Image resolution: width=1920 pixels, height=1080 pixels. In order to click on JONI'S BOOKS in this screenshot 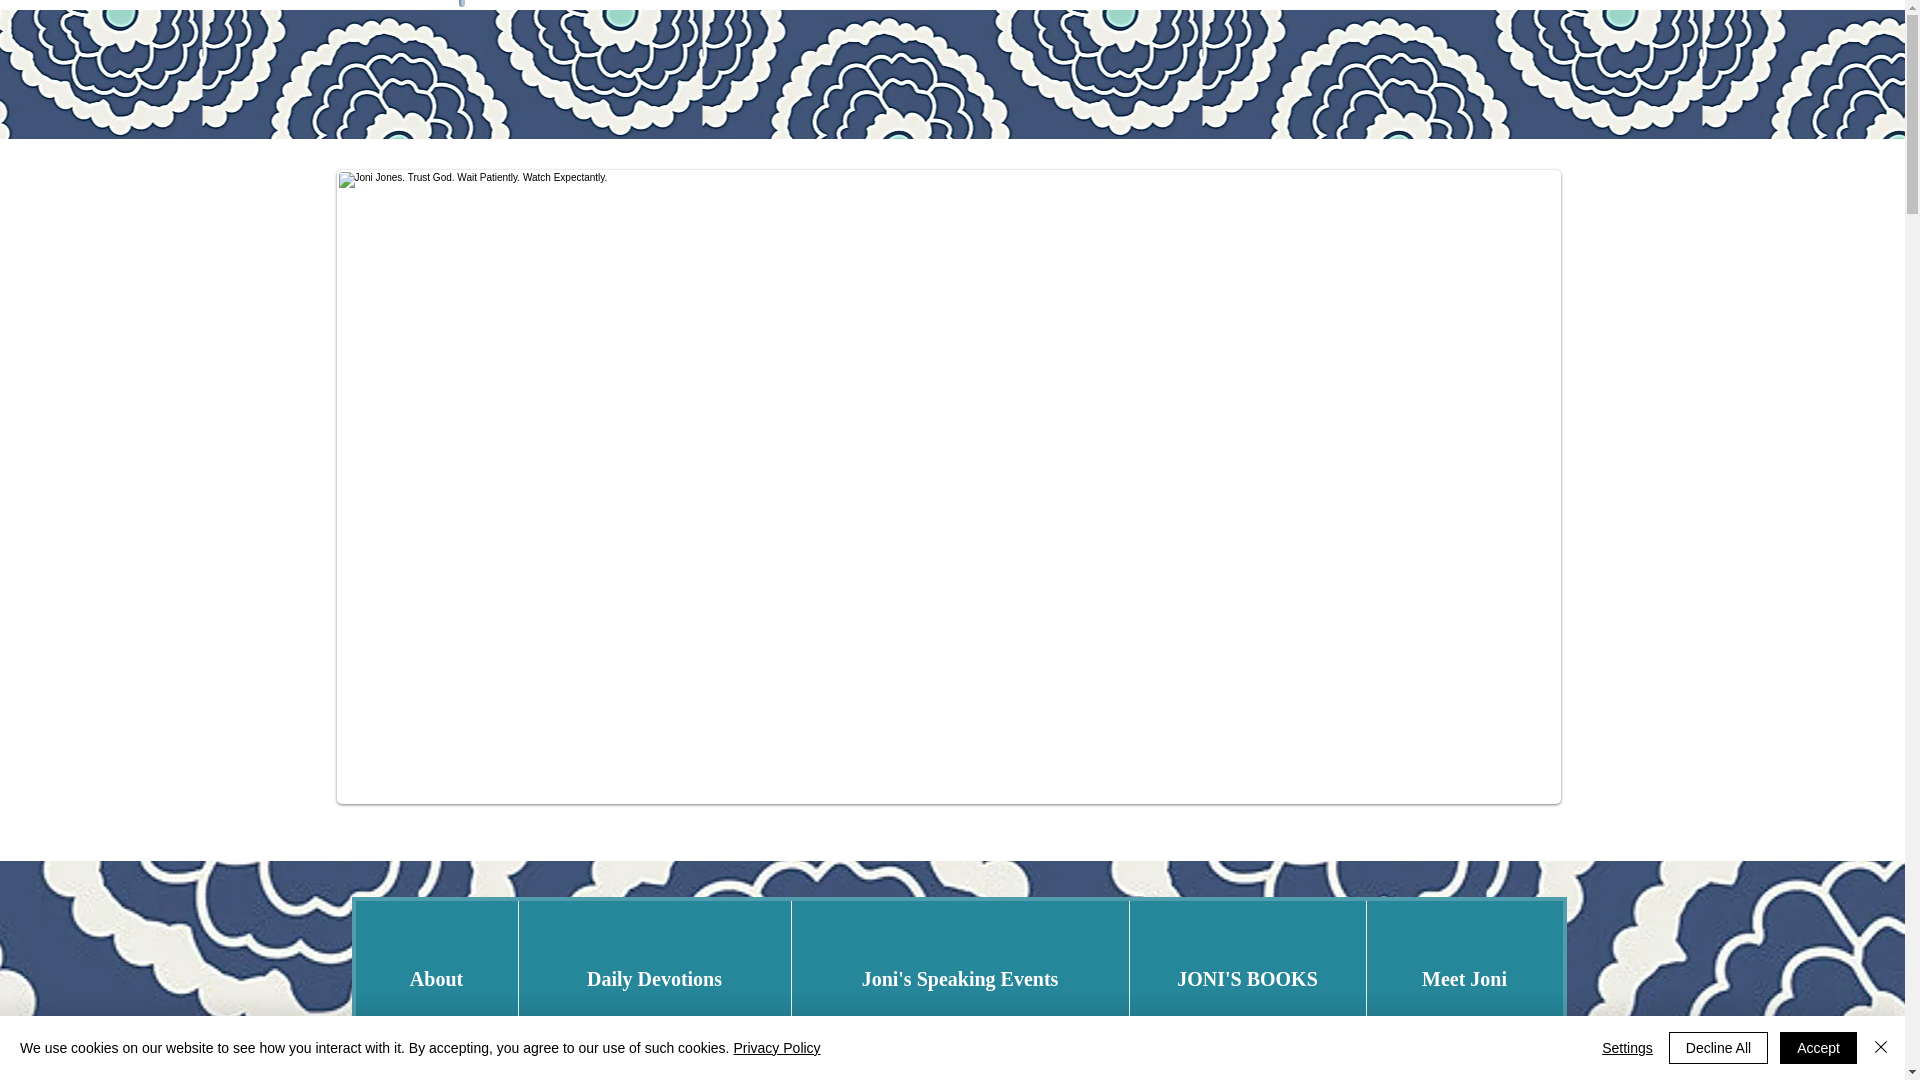, I will do `click(1246, 978)`.